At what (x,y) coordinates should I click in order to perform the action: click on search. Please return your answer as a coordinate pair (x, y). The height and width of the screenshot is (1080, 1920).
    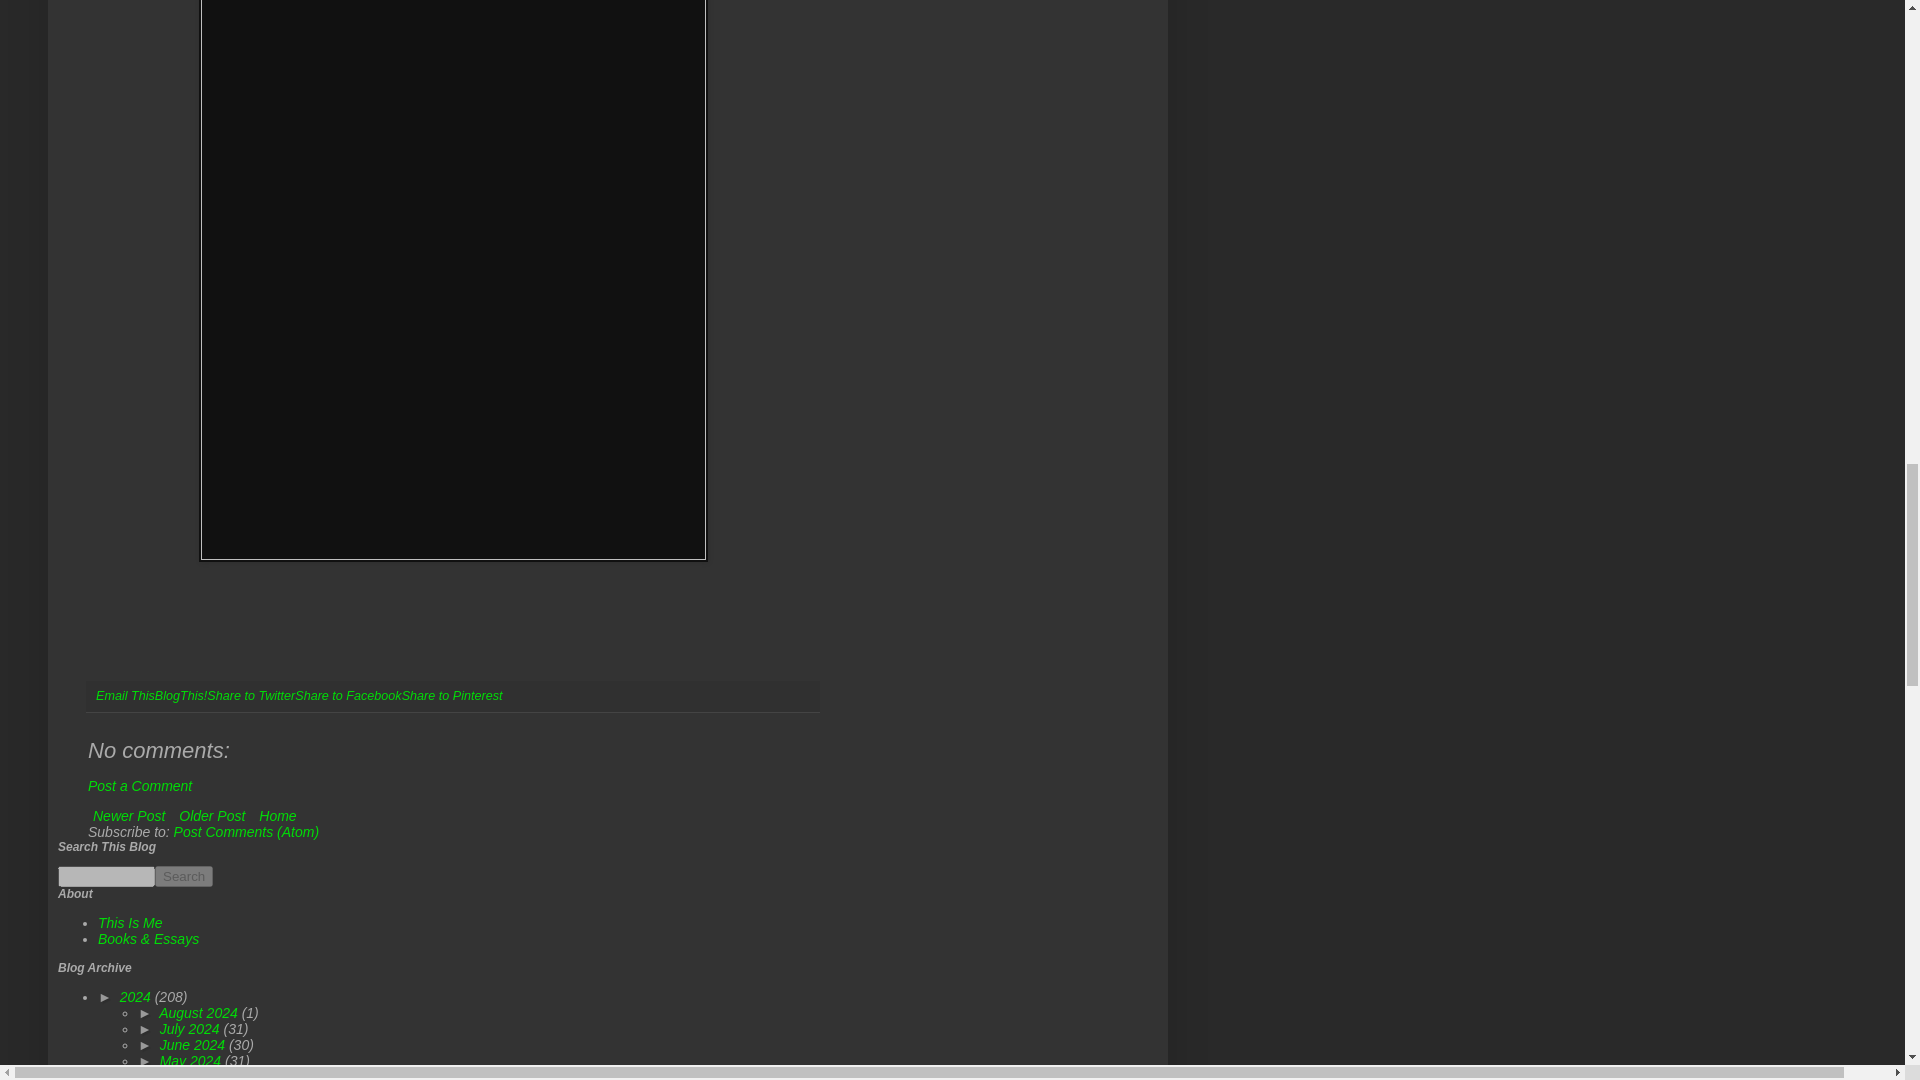
    Looking at the image, I should click on (184, 876).